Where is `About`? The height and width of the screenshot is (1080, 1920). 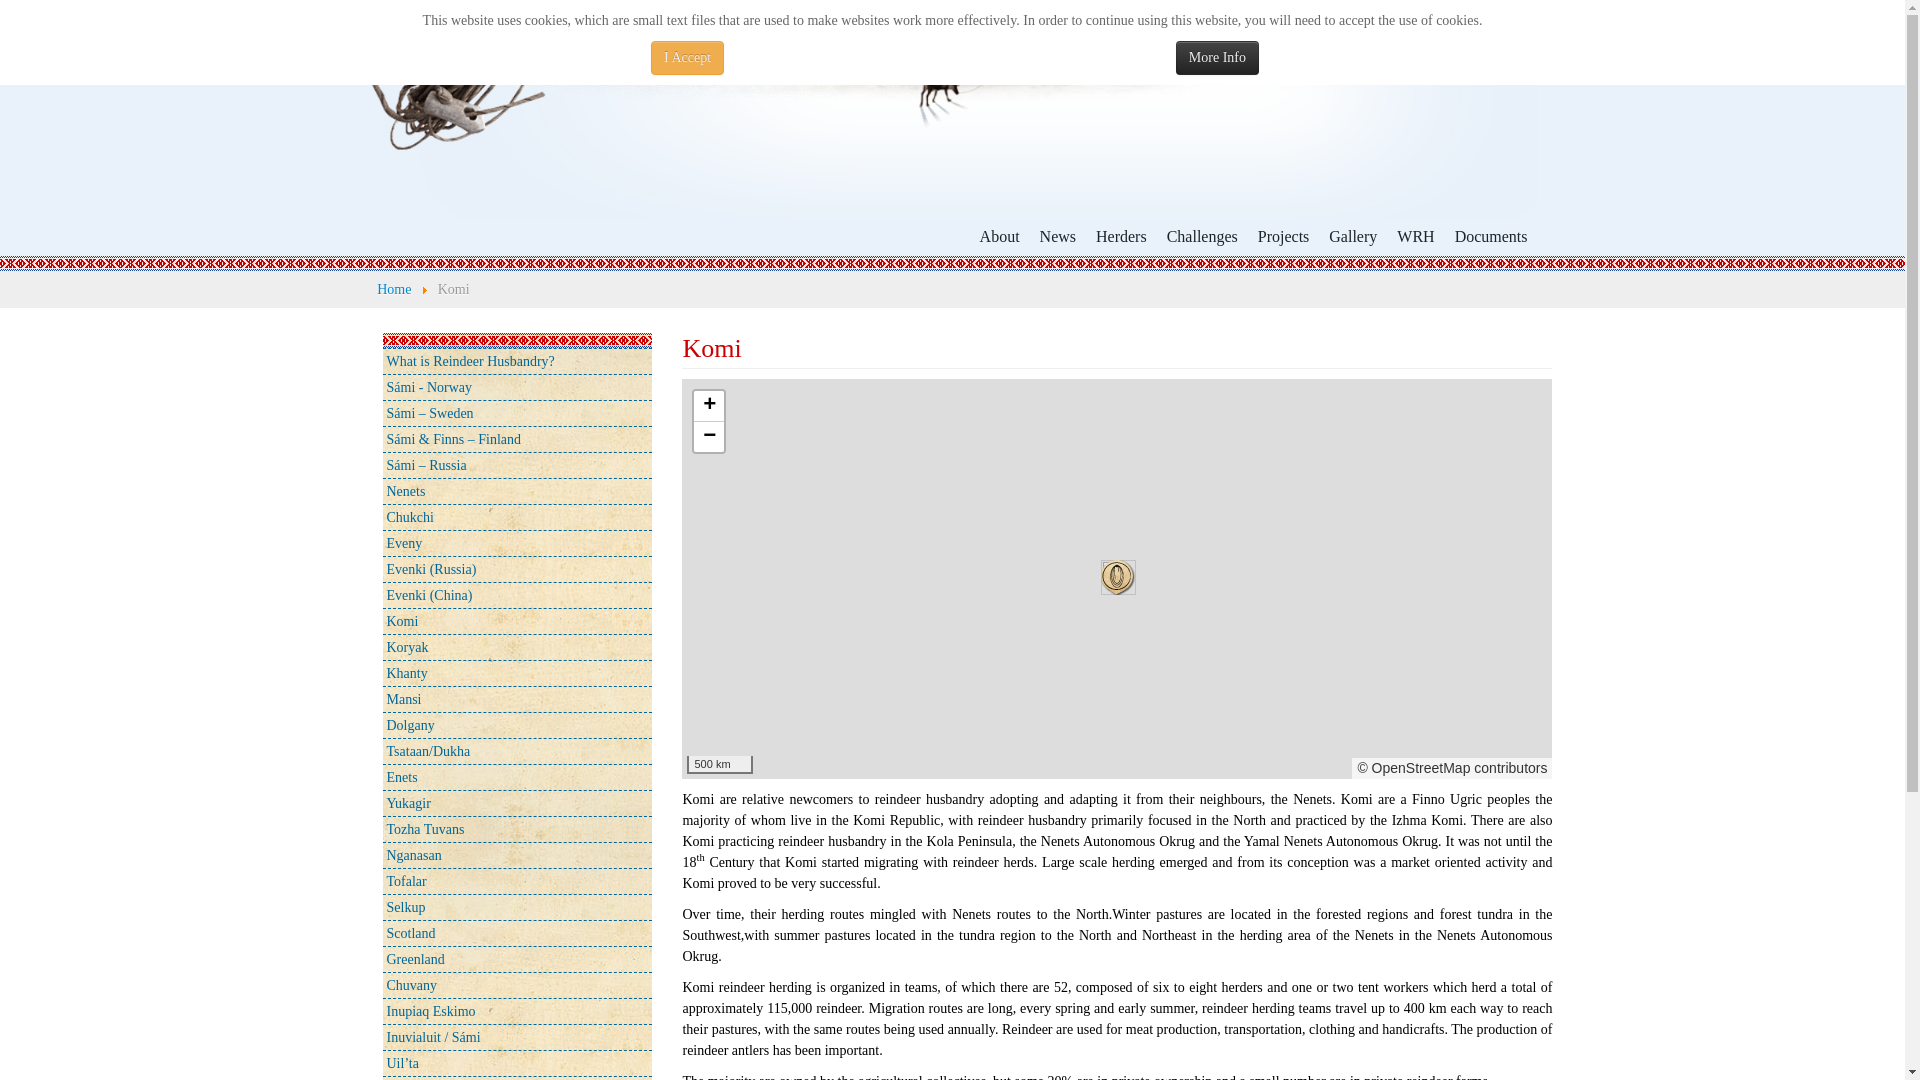 About is located at coordinates (999, 236).